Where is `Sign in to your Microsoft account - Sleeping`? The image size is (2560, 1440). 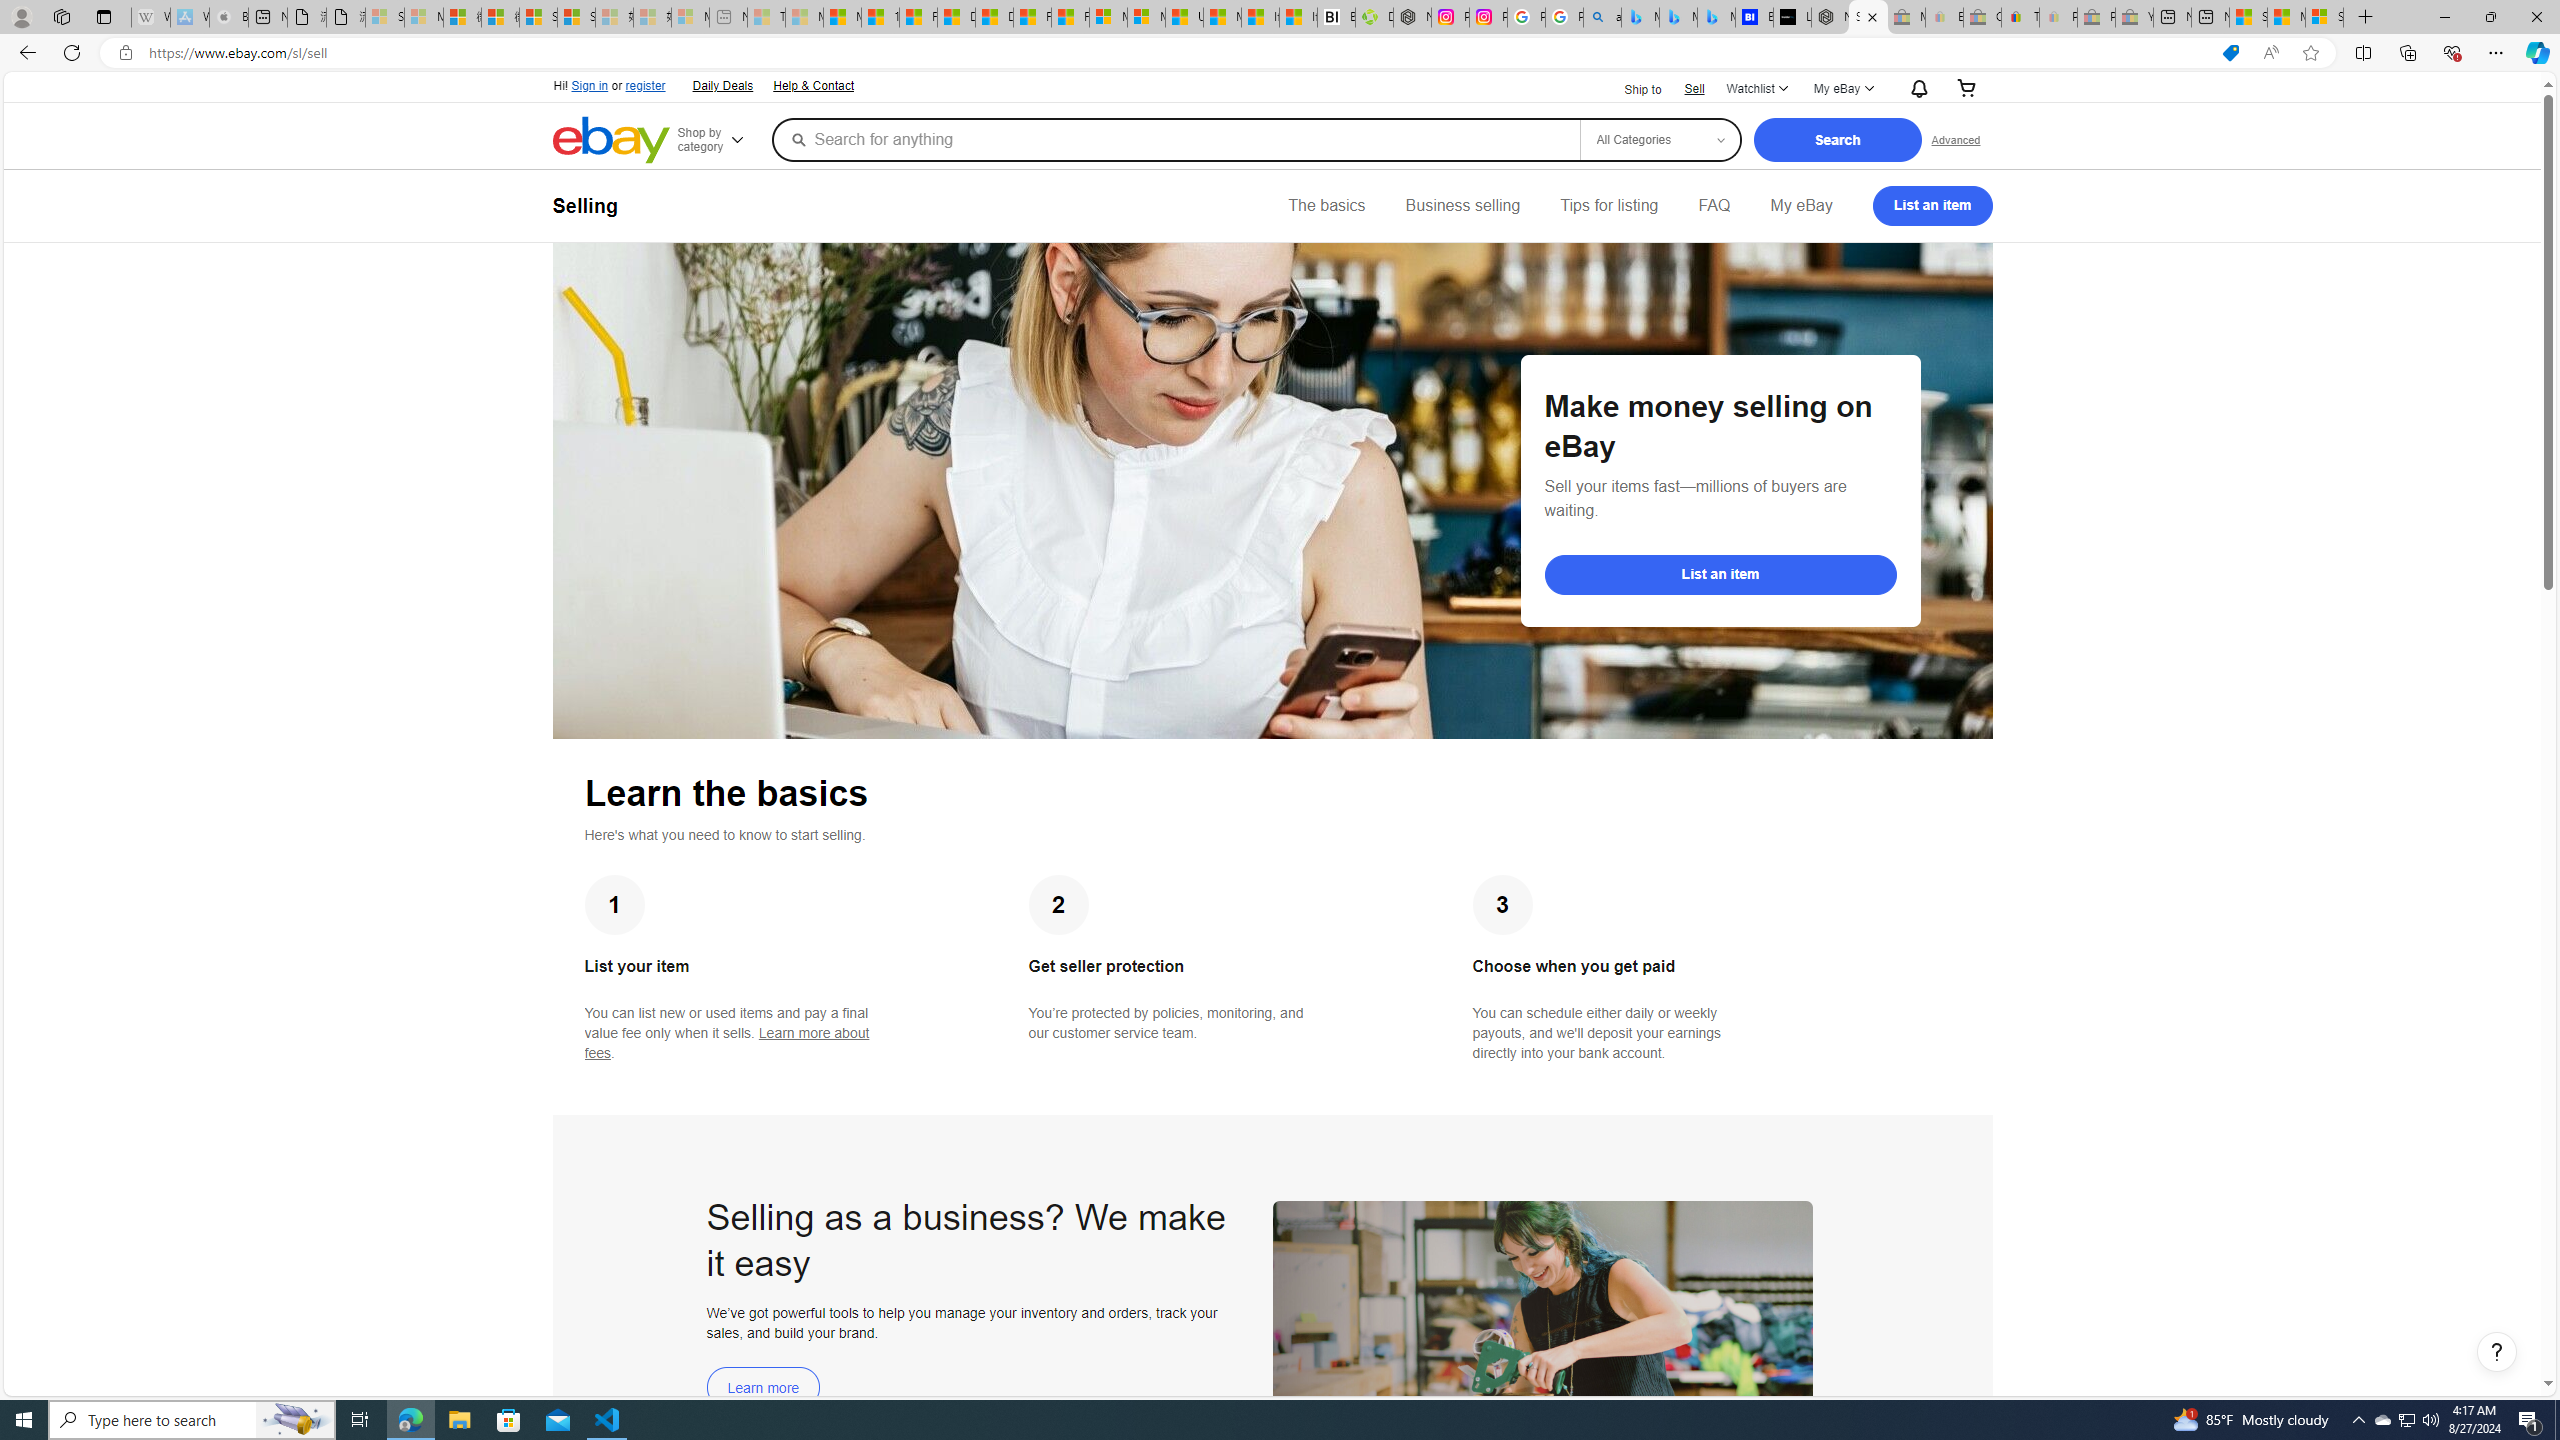 Sign in to your Microsoft account - Sleeping is located at coordinates (384, 17).